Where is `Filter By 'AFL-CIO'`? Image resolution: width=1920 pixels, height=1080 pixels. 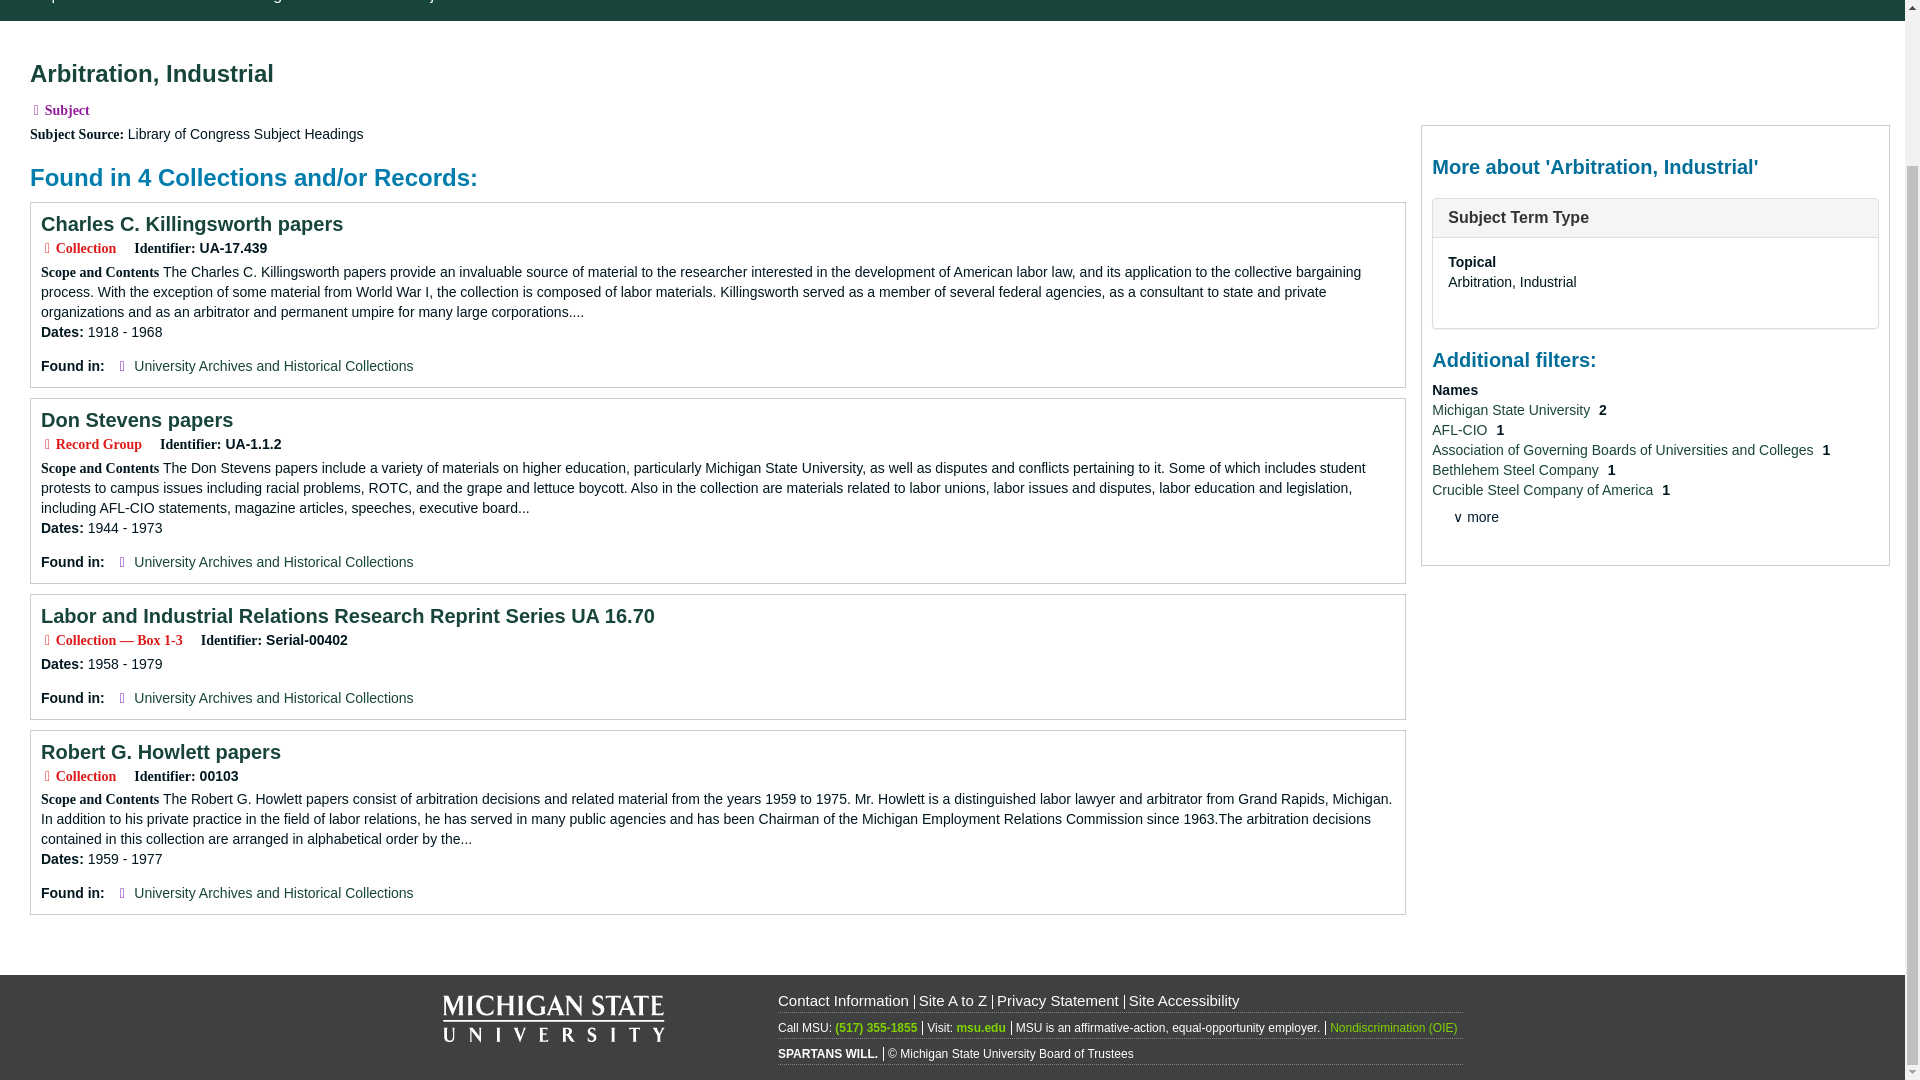 Filter By 'AFL-CIO' is located at coordinates (1462, 430).